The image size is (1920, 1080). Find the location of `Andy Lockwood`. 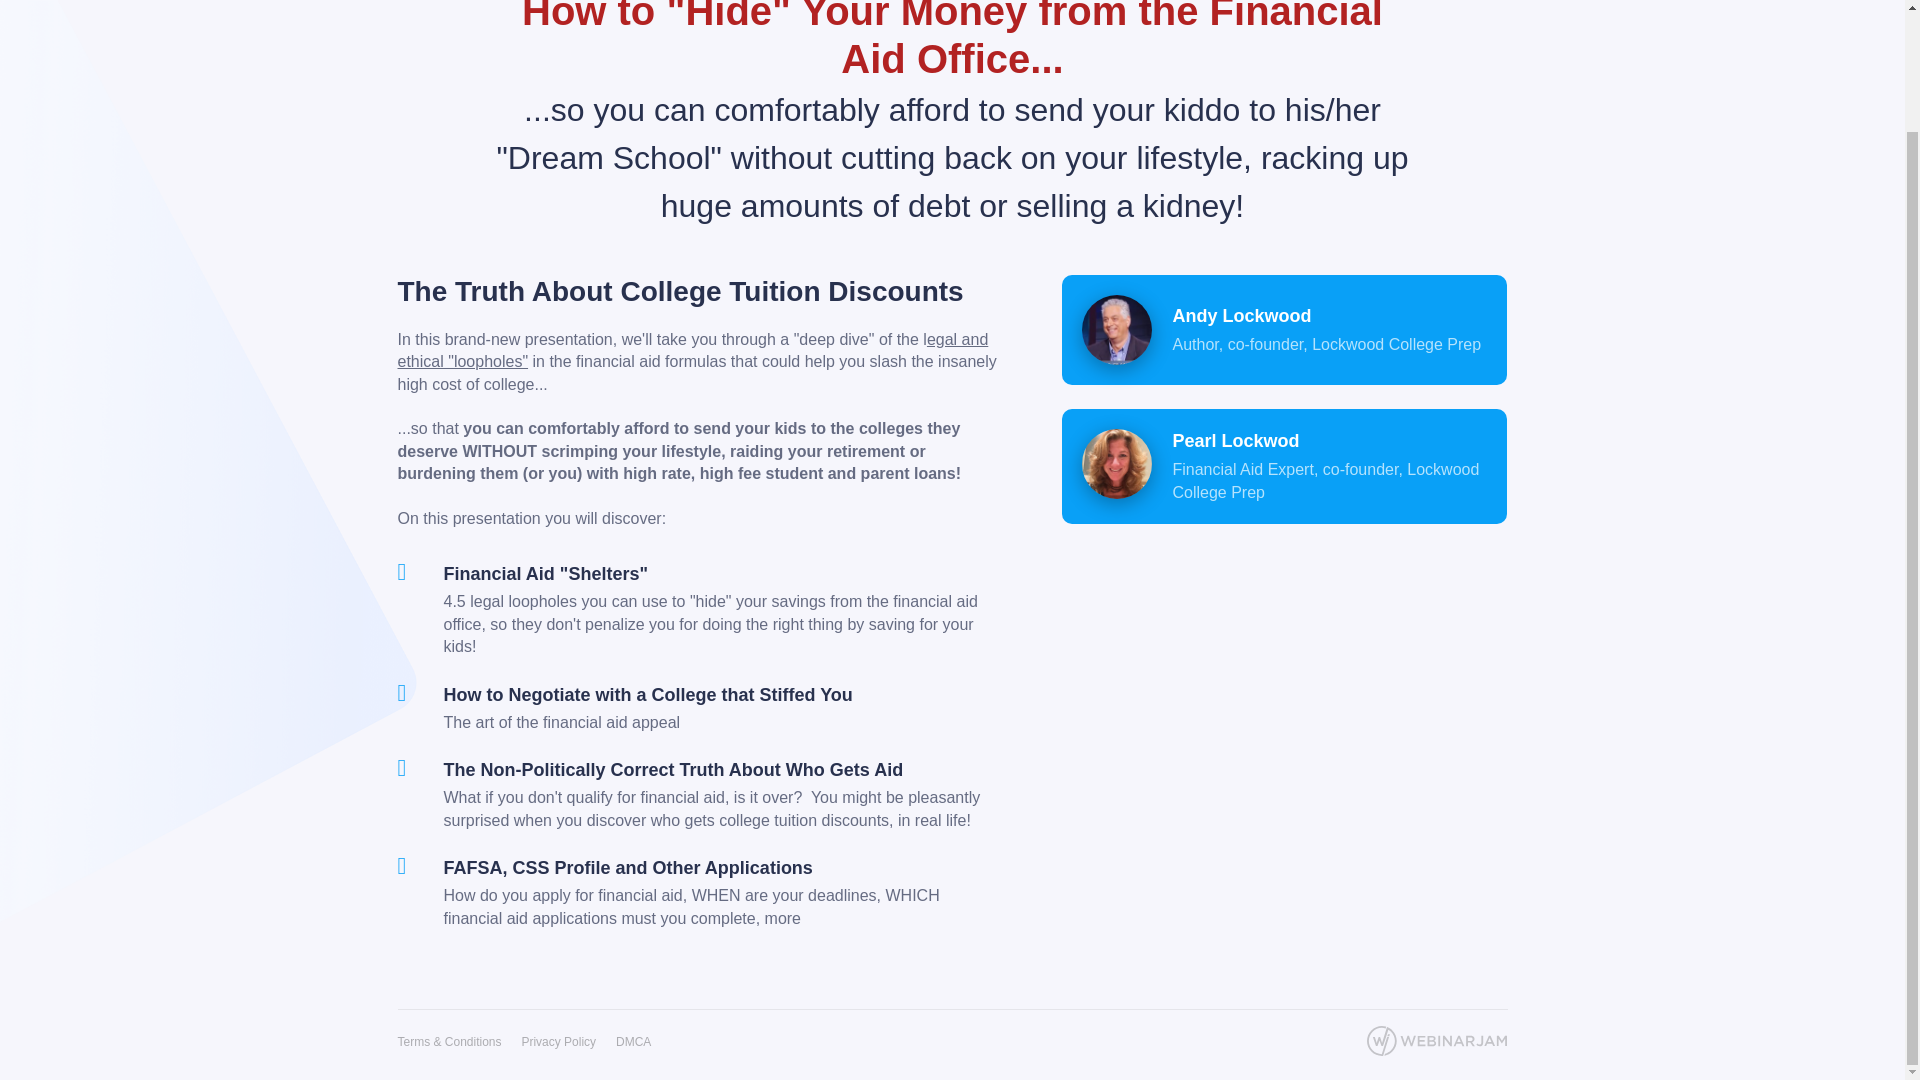

Andy Lockwood is located at coordinates (1117, 330).